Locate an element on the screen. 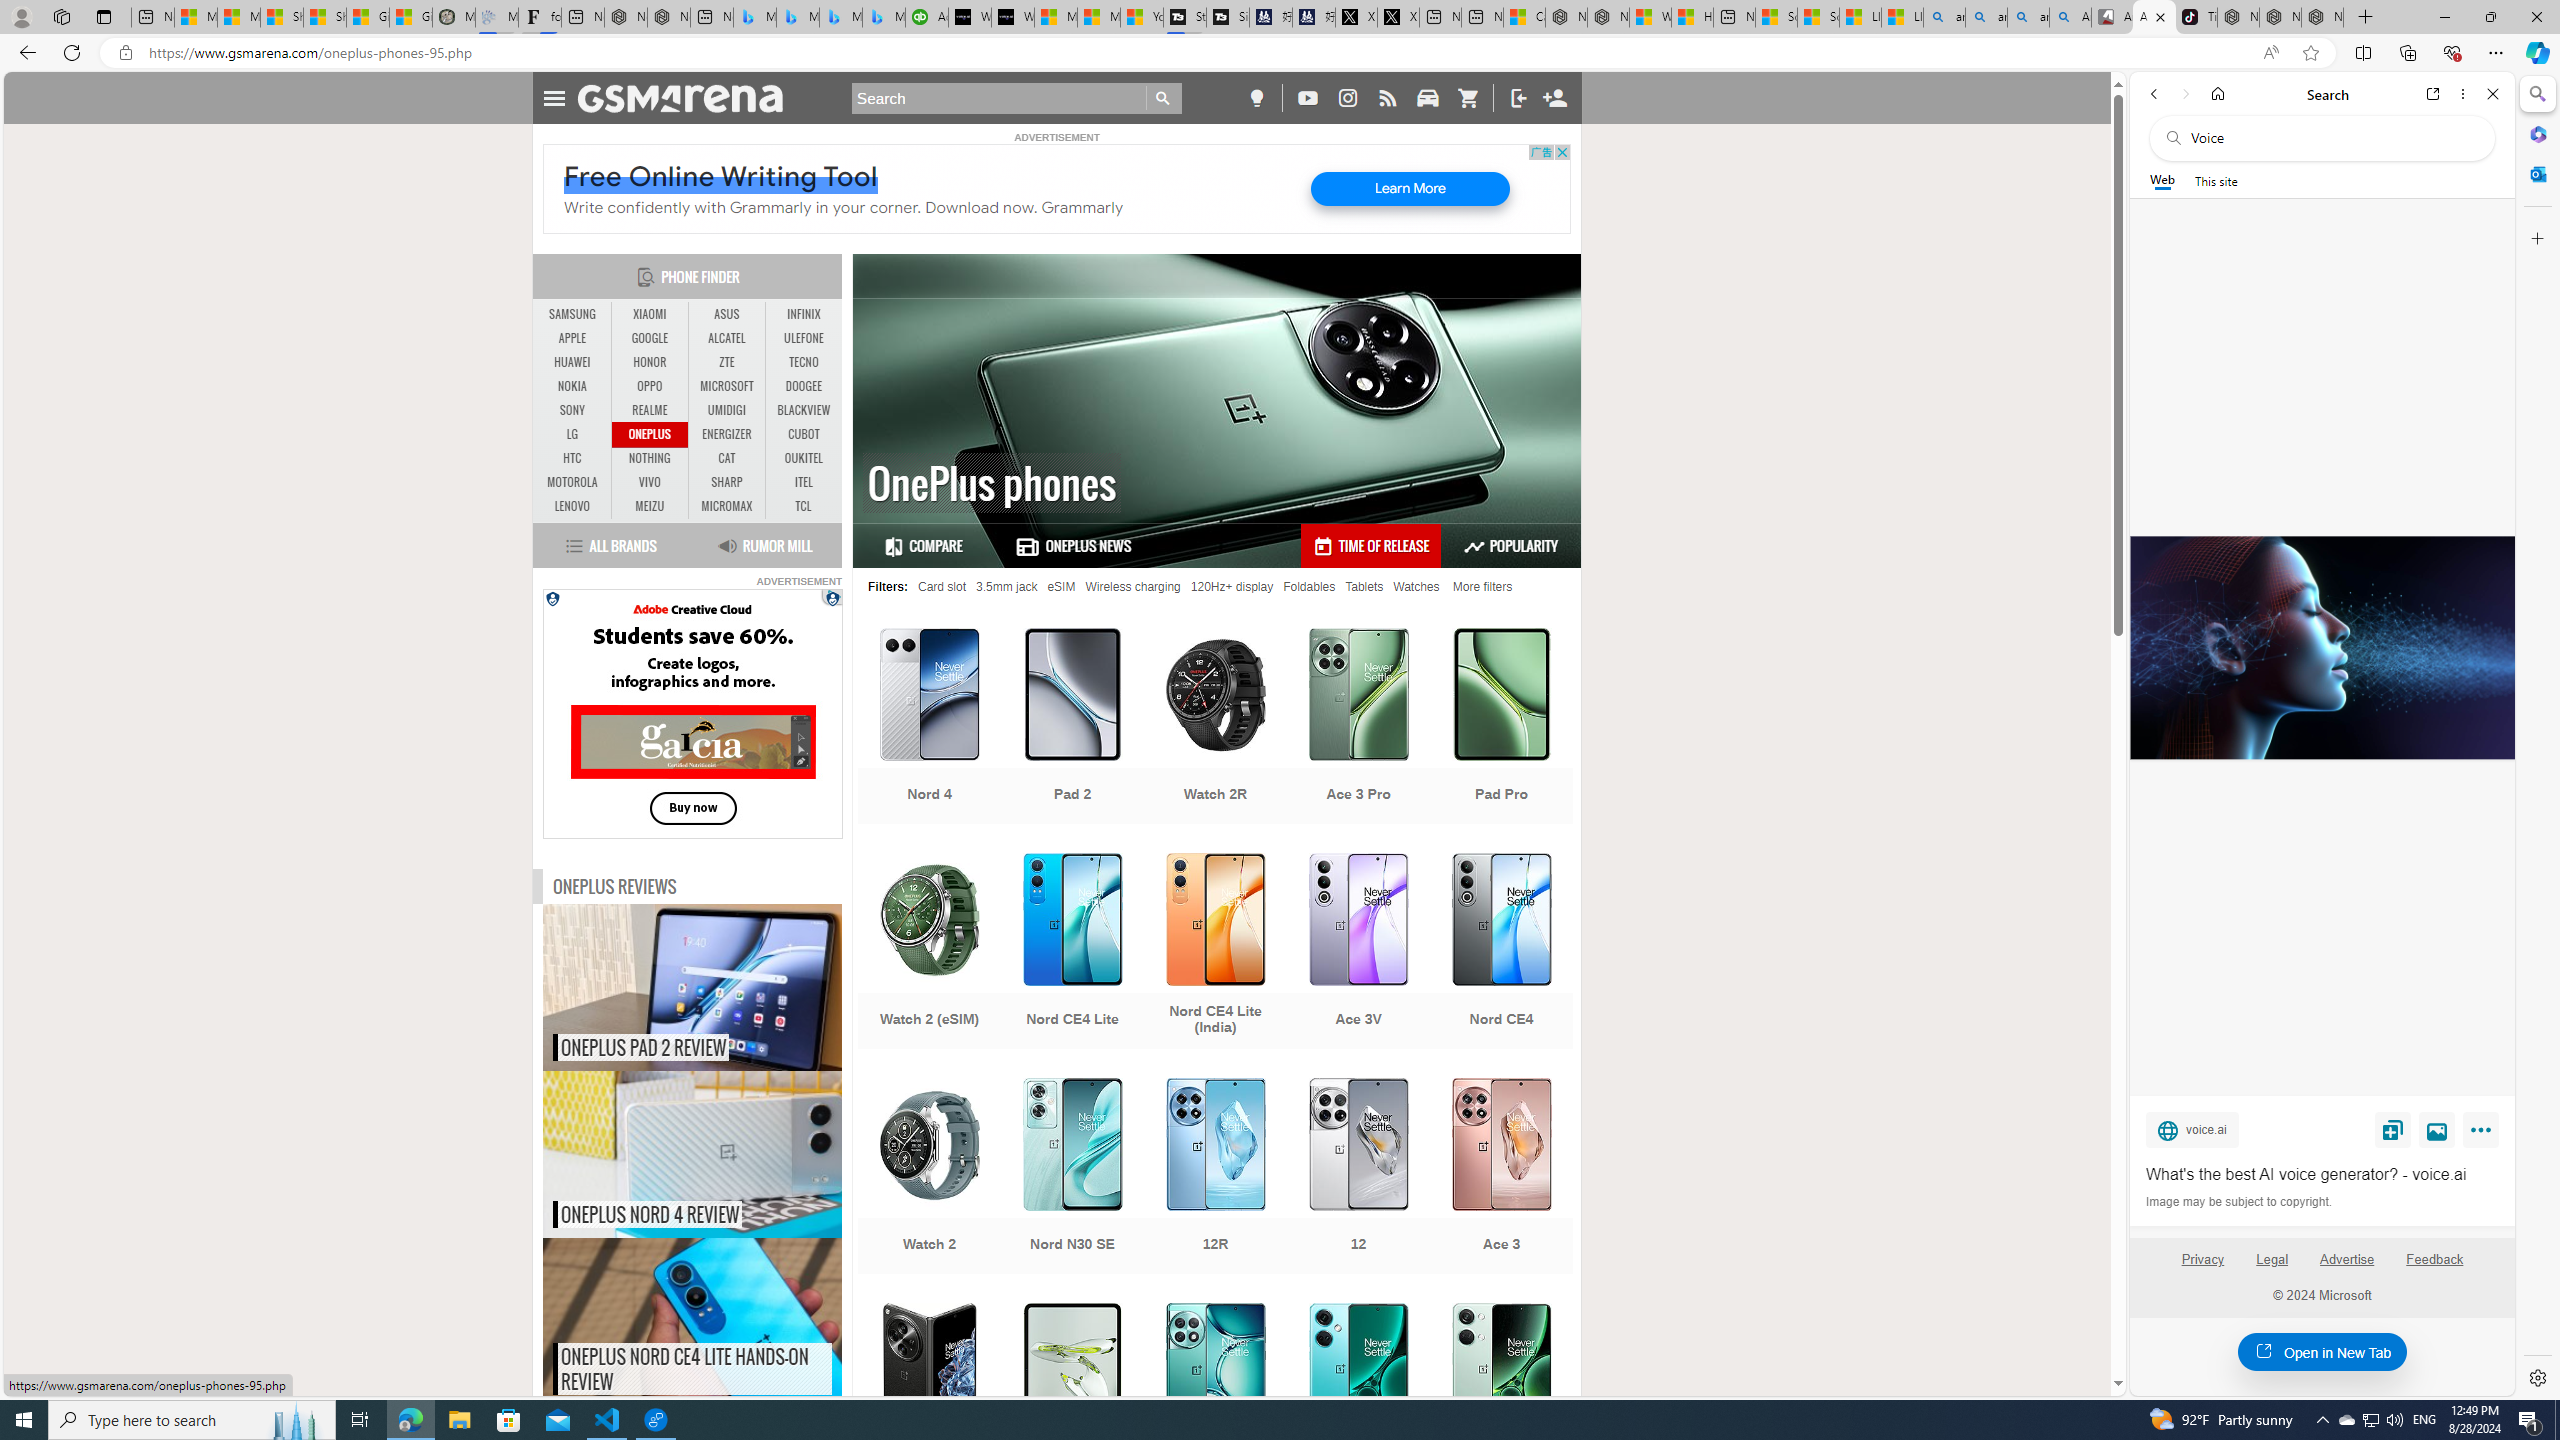 The image size is (2560, 1440). 120Hz+ display is located at coordinates (1232, 586).